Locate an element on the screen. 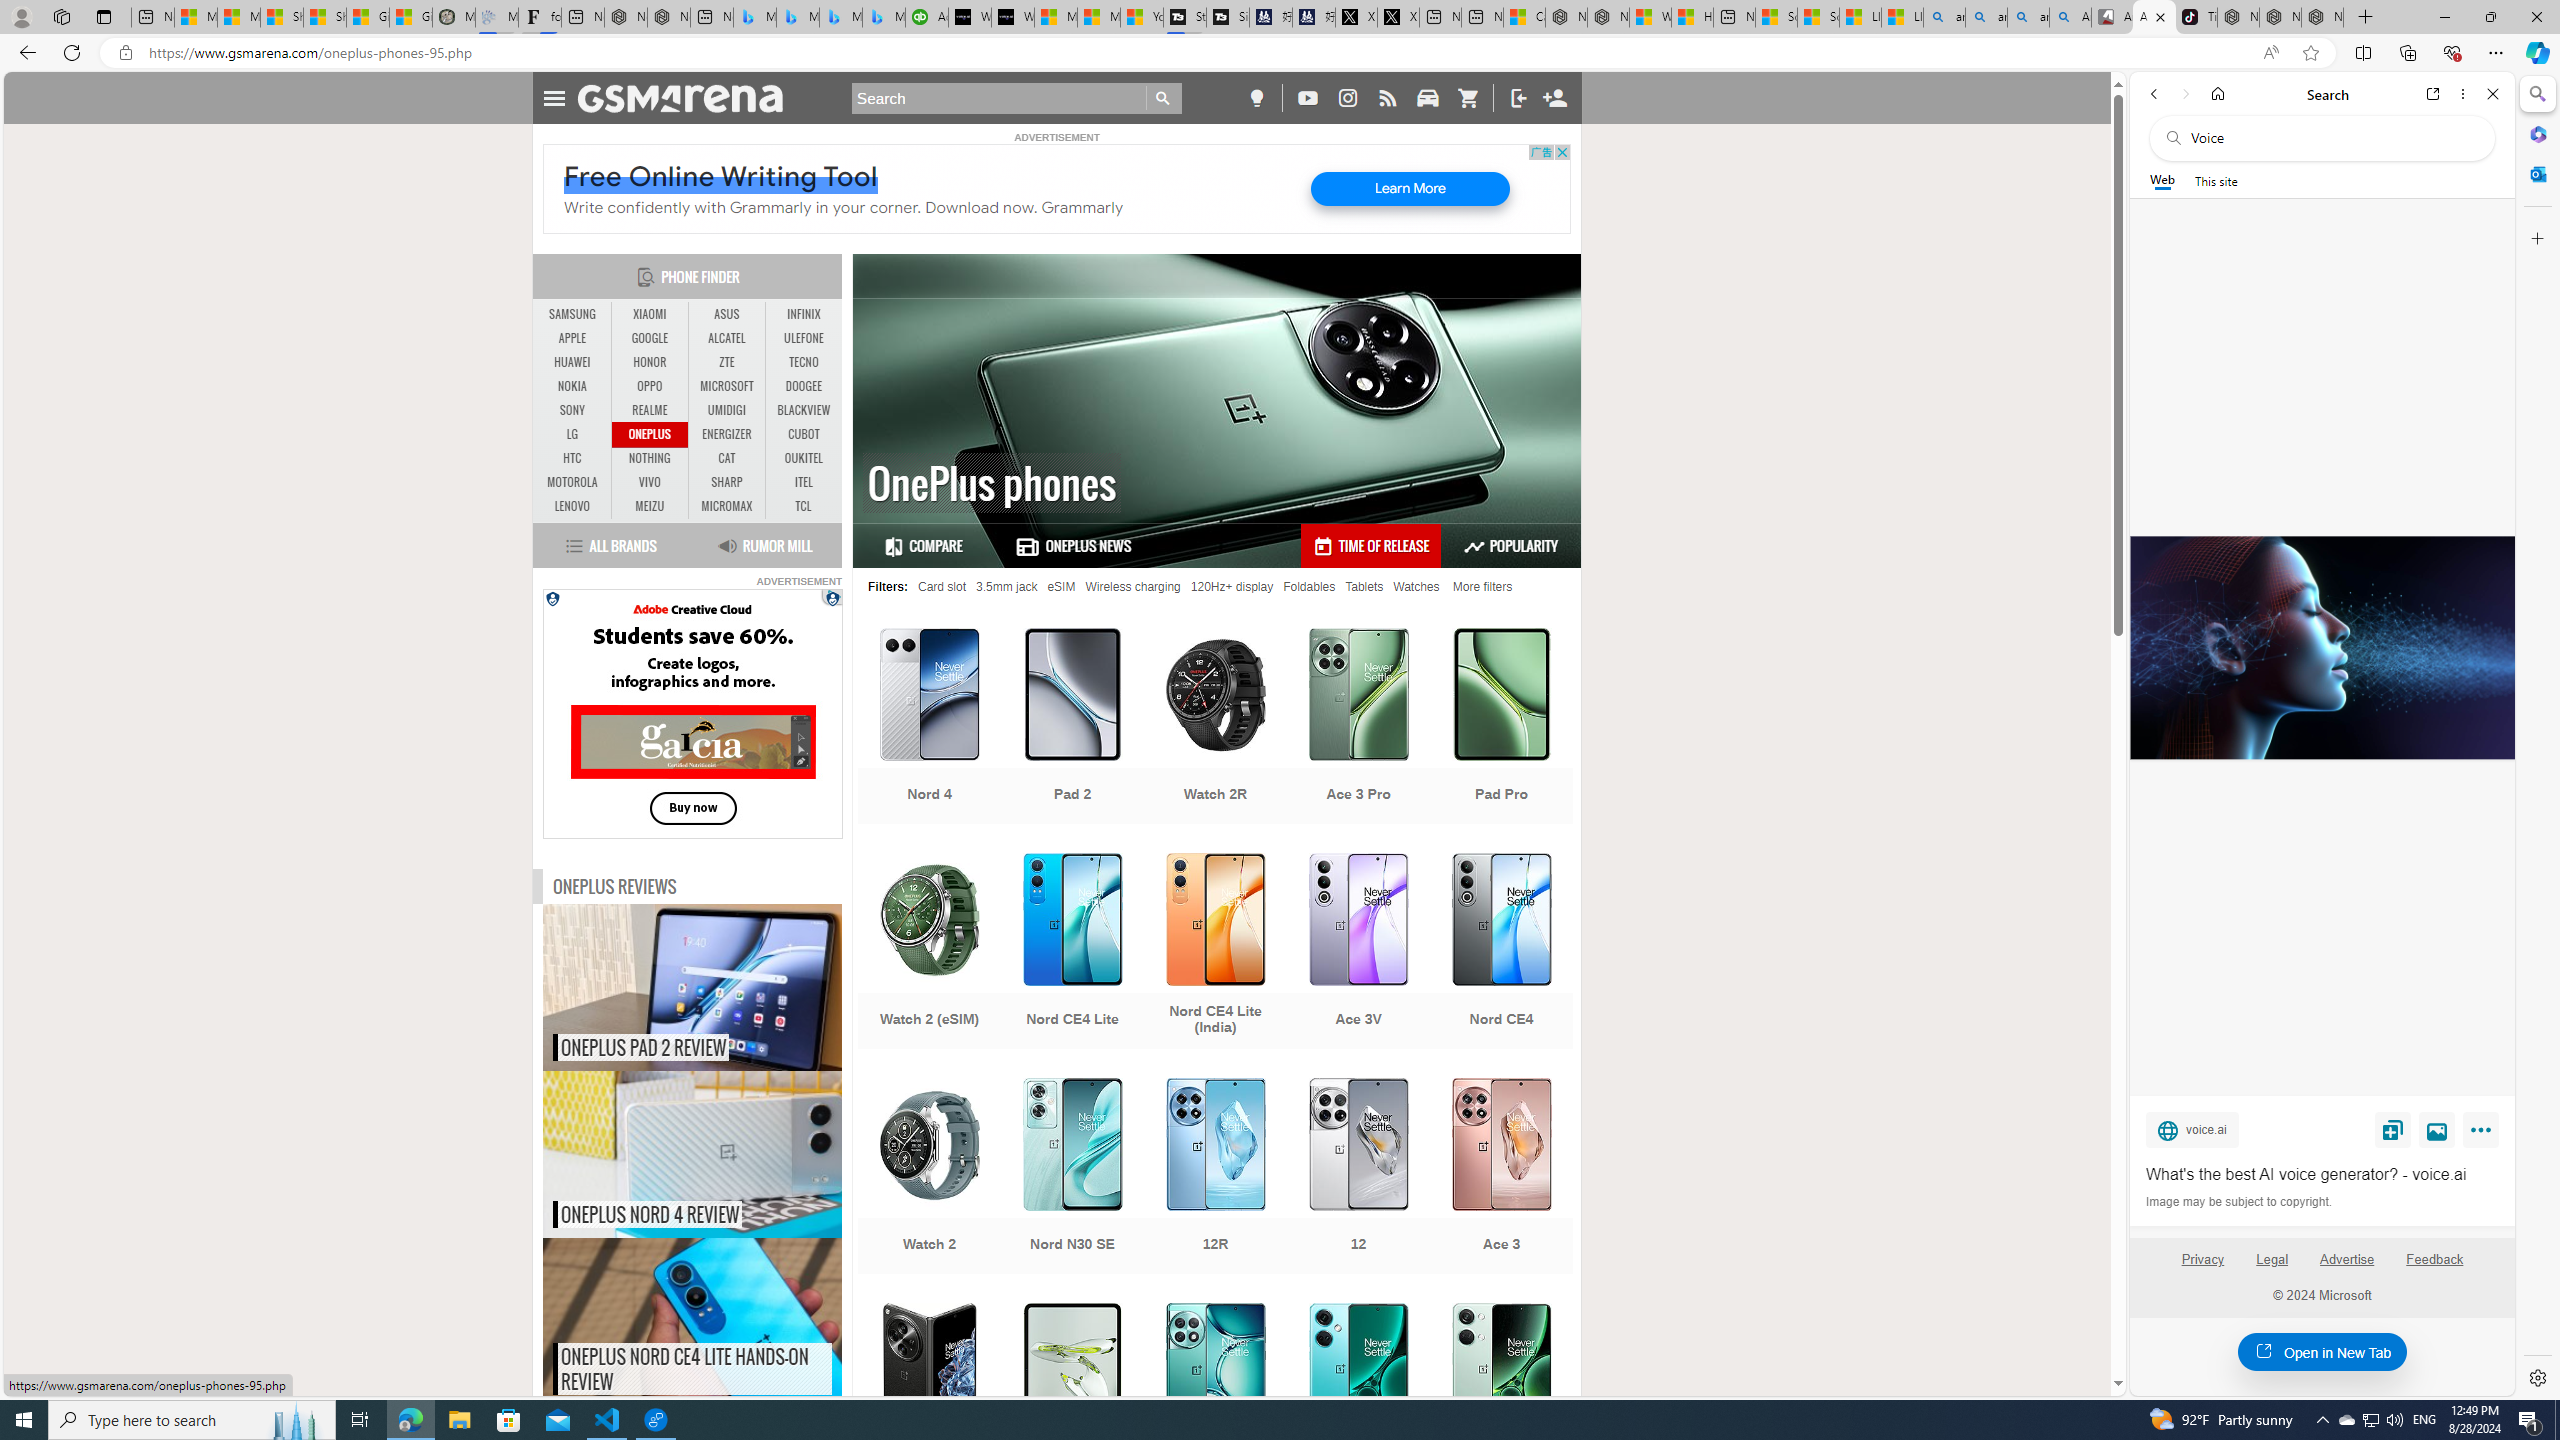 The image size is (2560, 1440). 120Hz+ display is located at coordinates (1232, 586).